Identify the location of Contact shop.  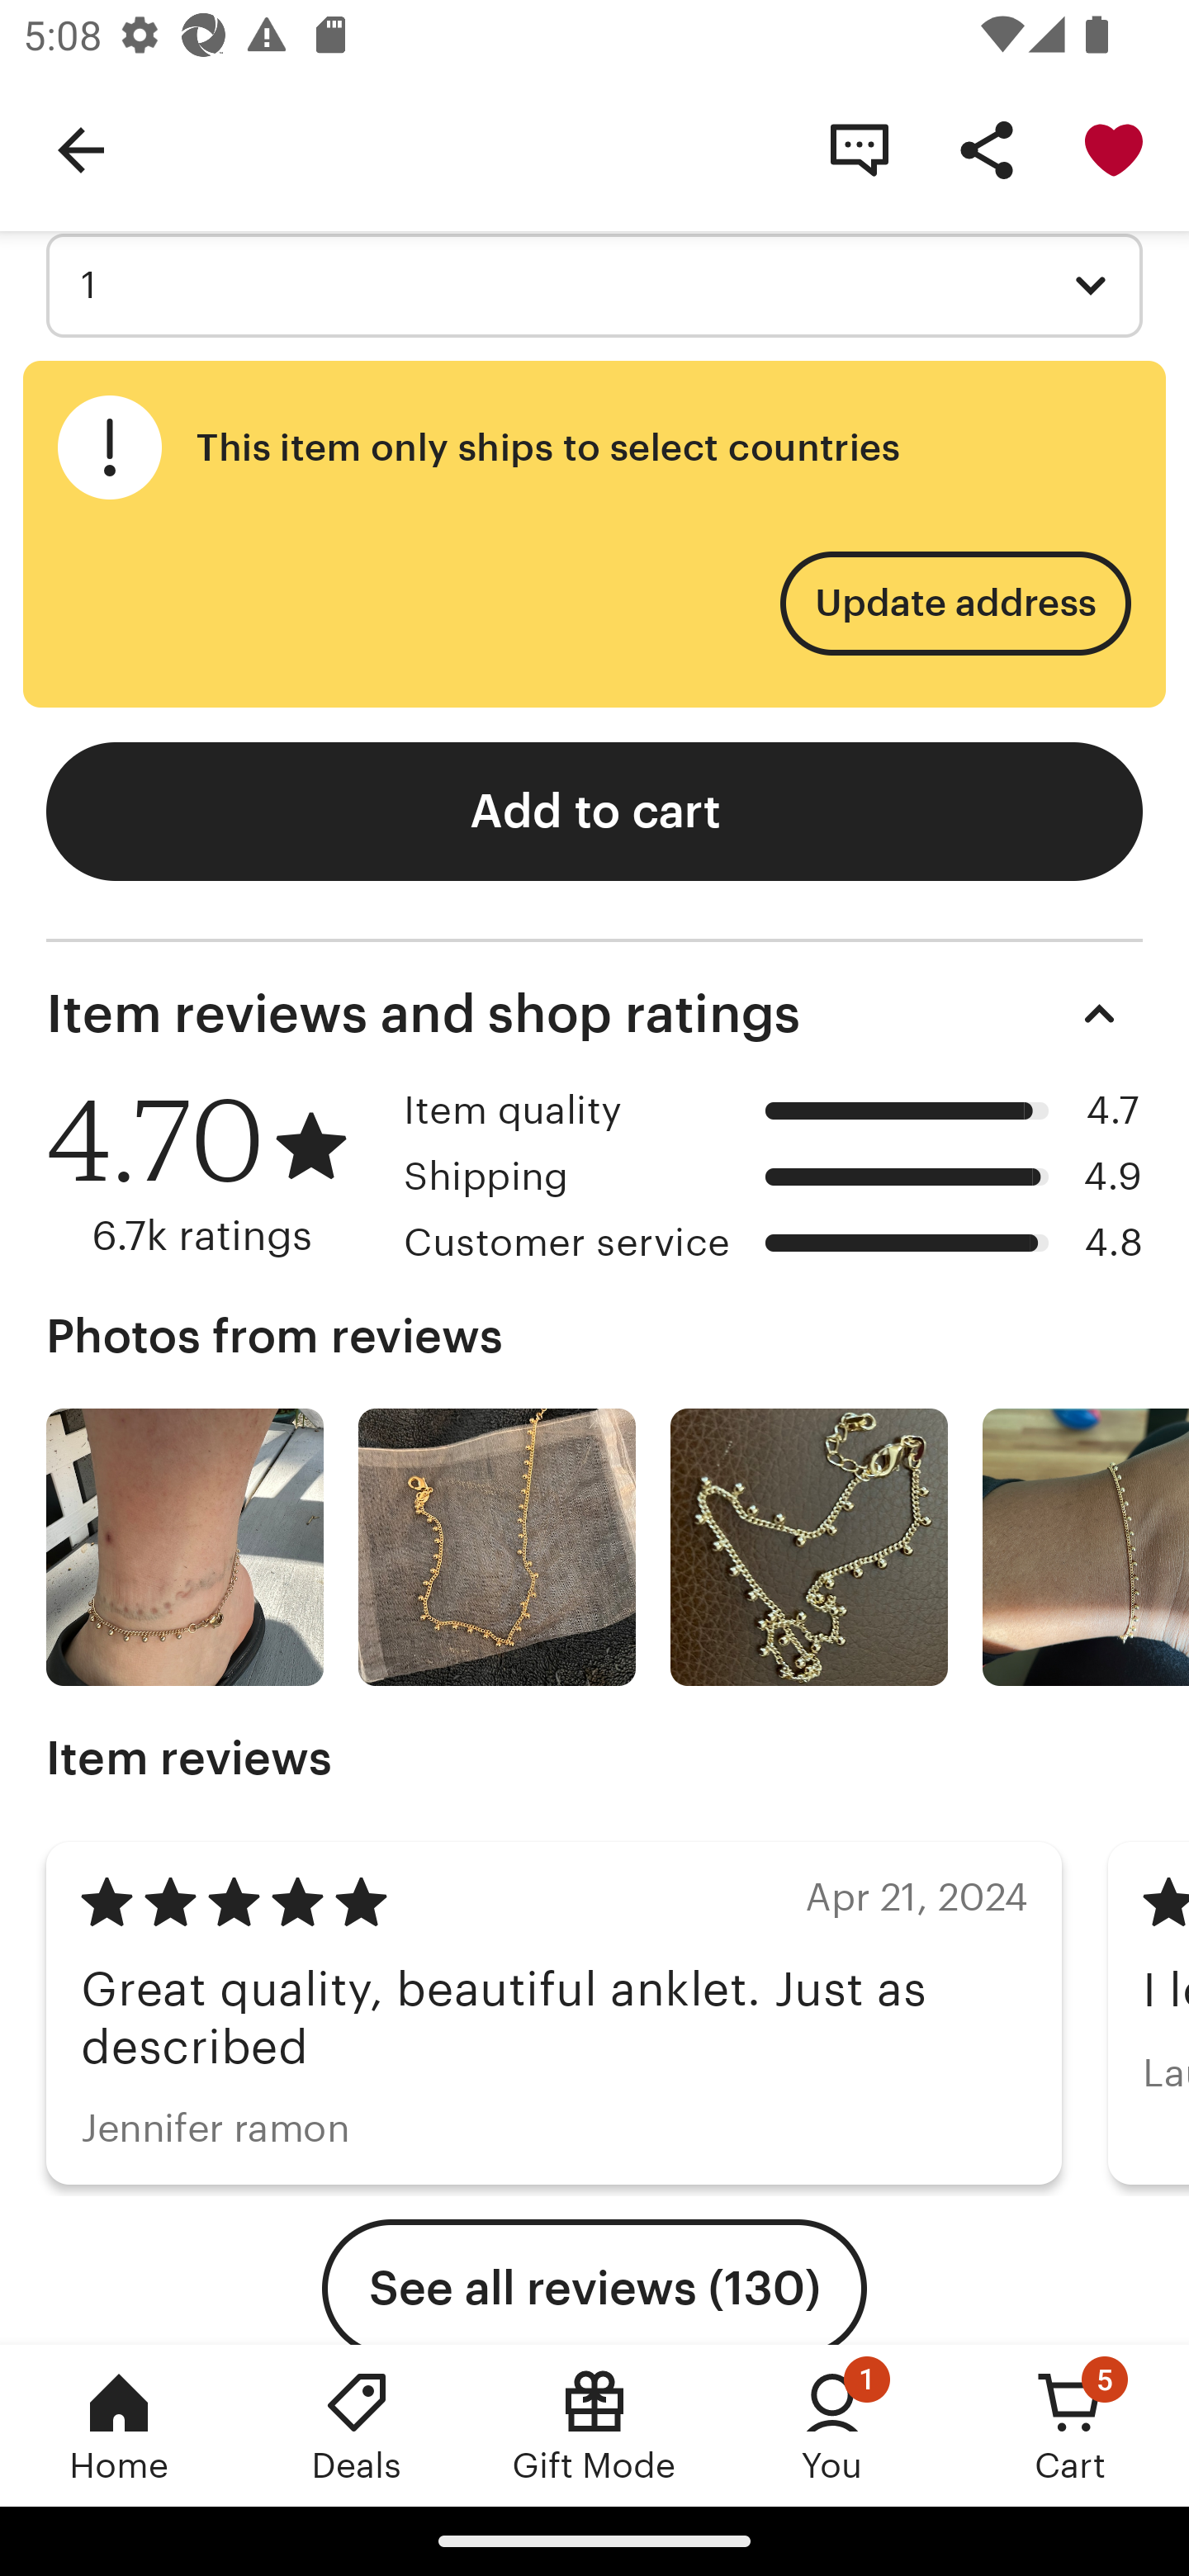
(859, 149).